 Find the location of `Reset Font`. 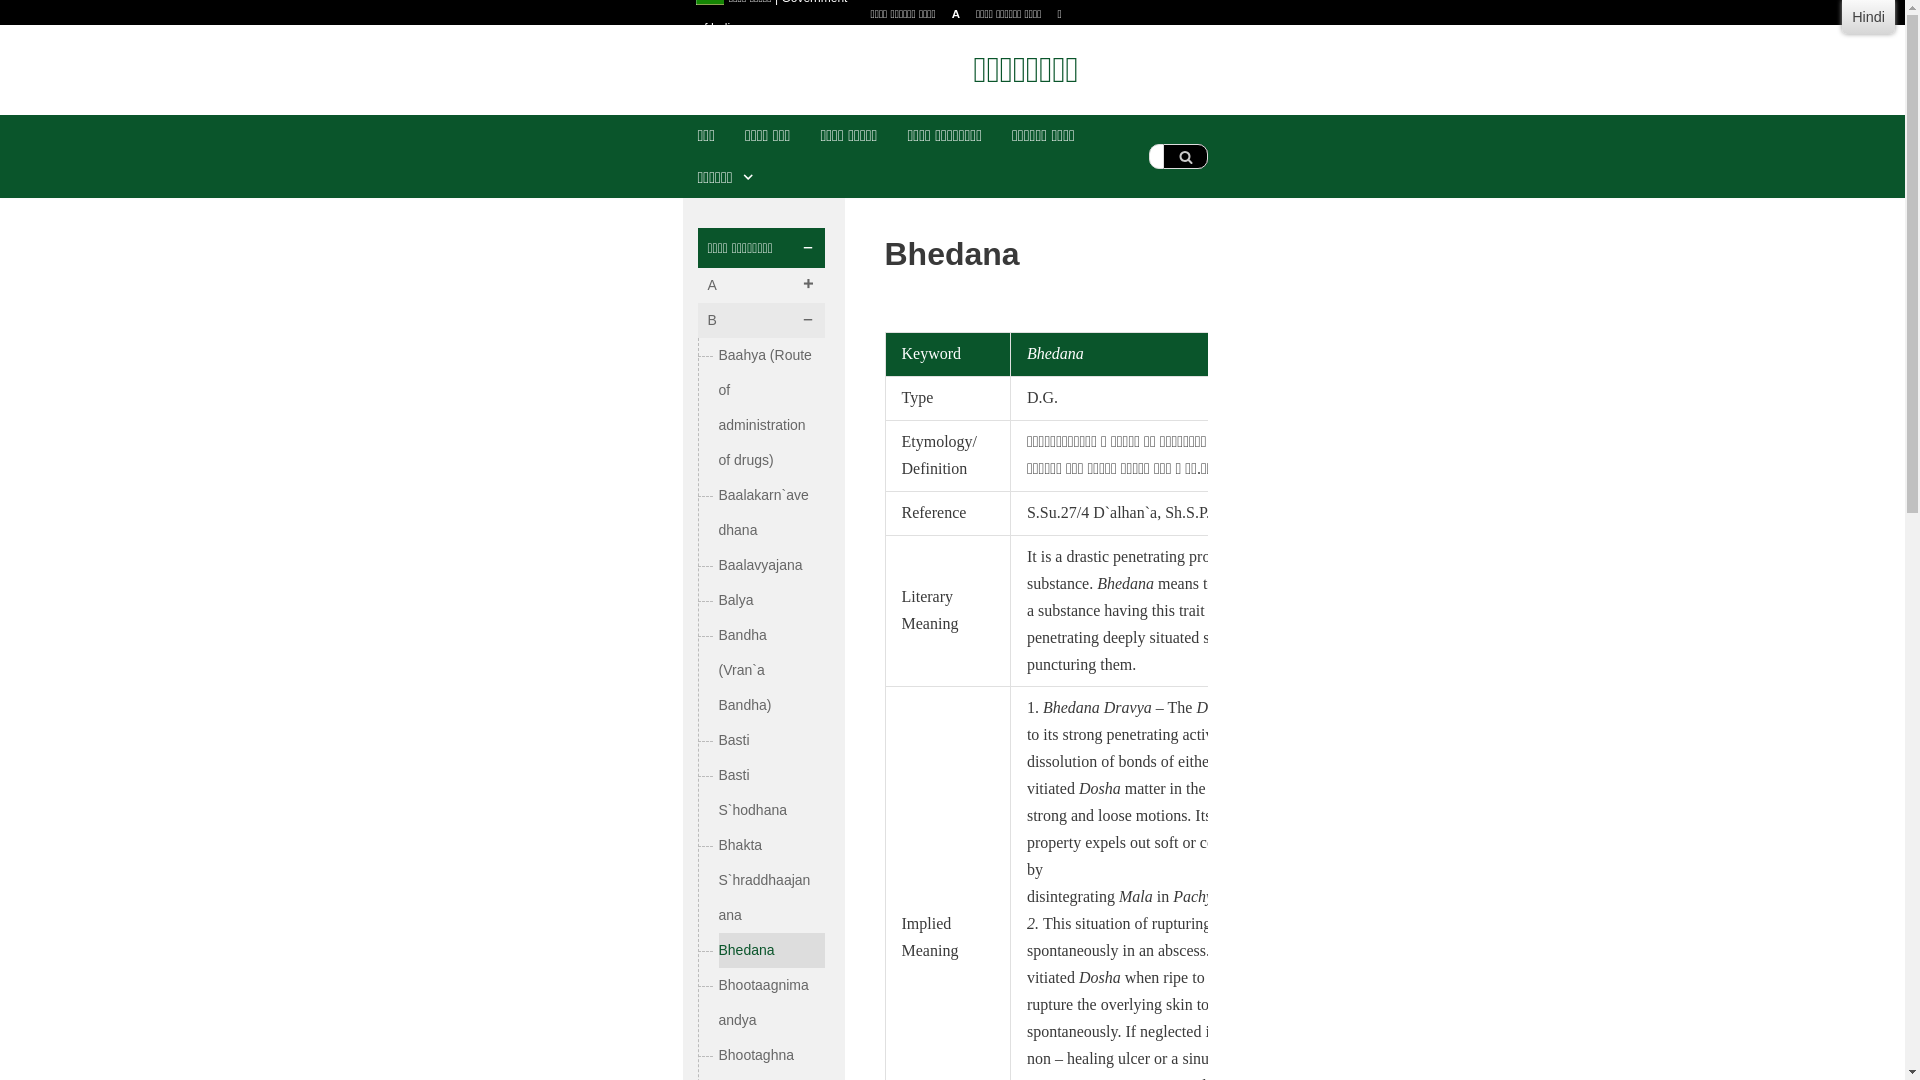

Reset Font is located at coordinates (956, 12).